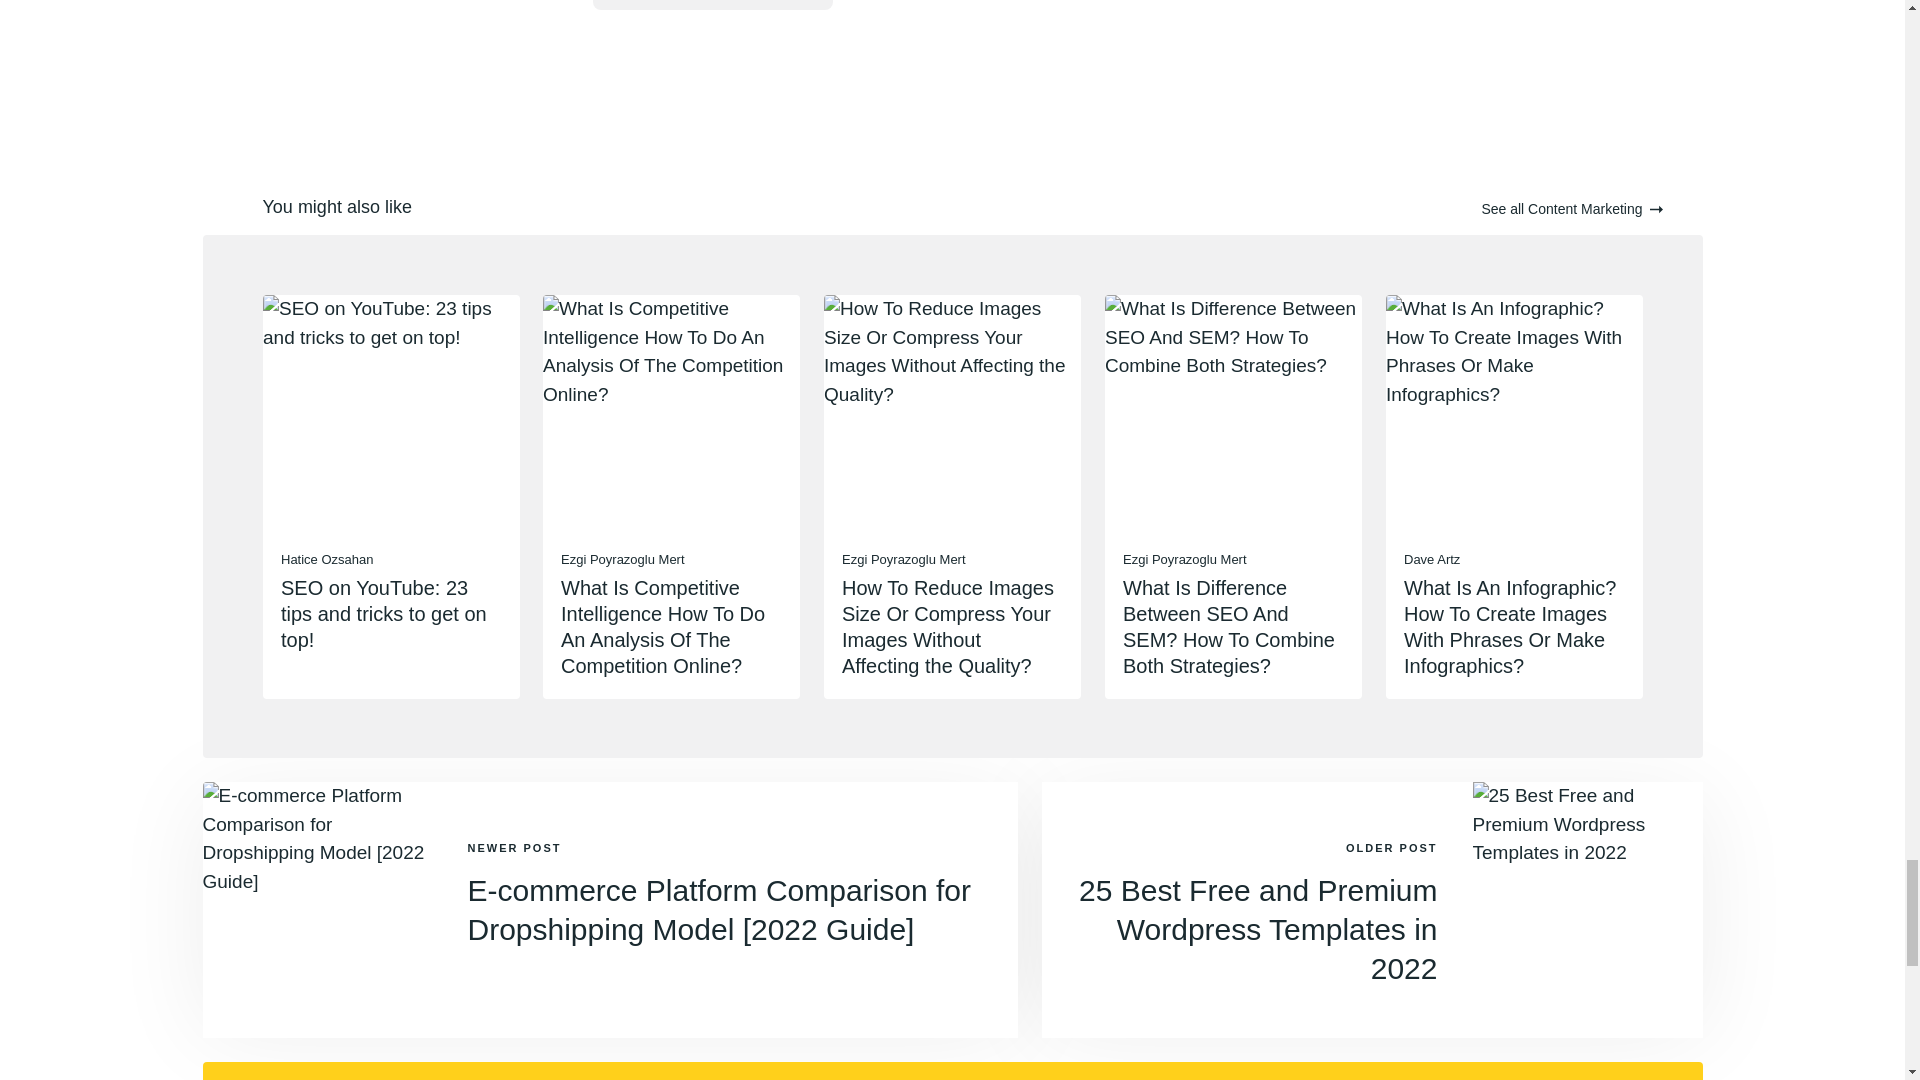 This screenshot has width=1920, height=1080. Describe the element at coordinates (326, 559) in the screenshot. I see `Hatice Ozsahan` at that location.